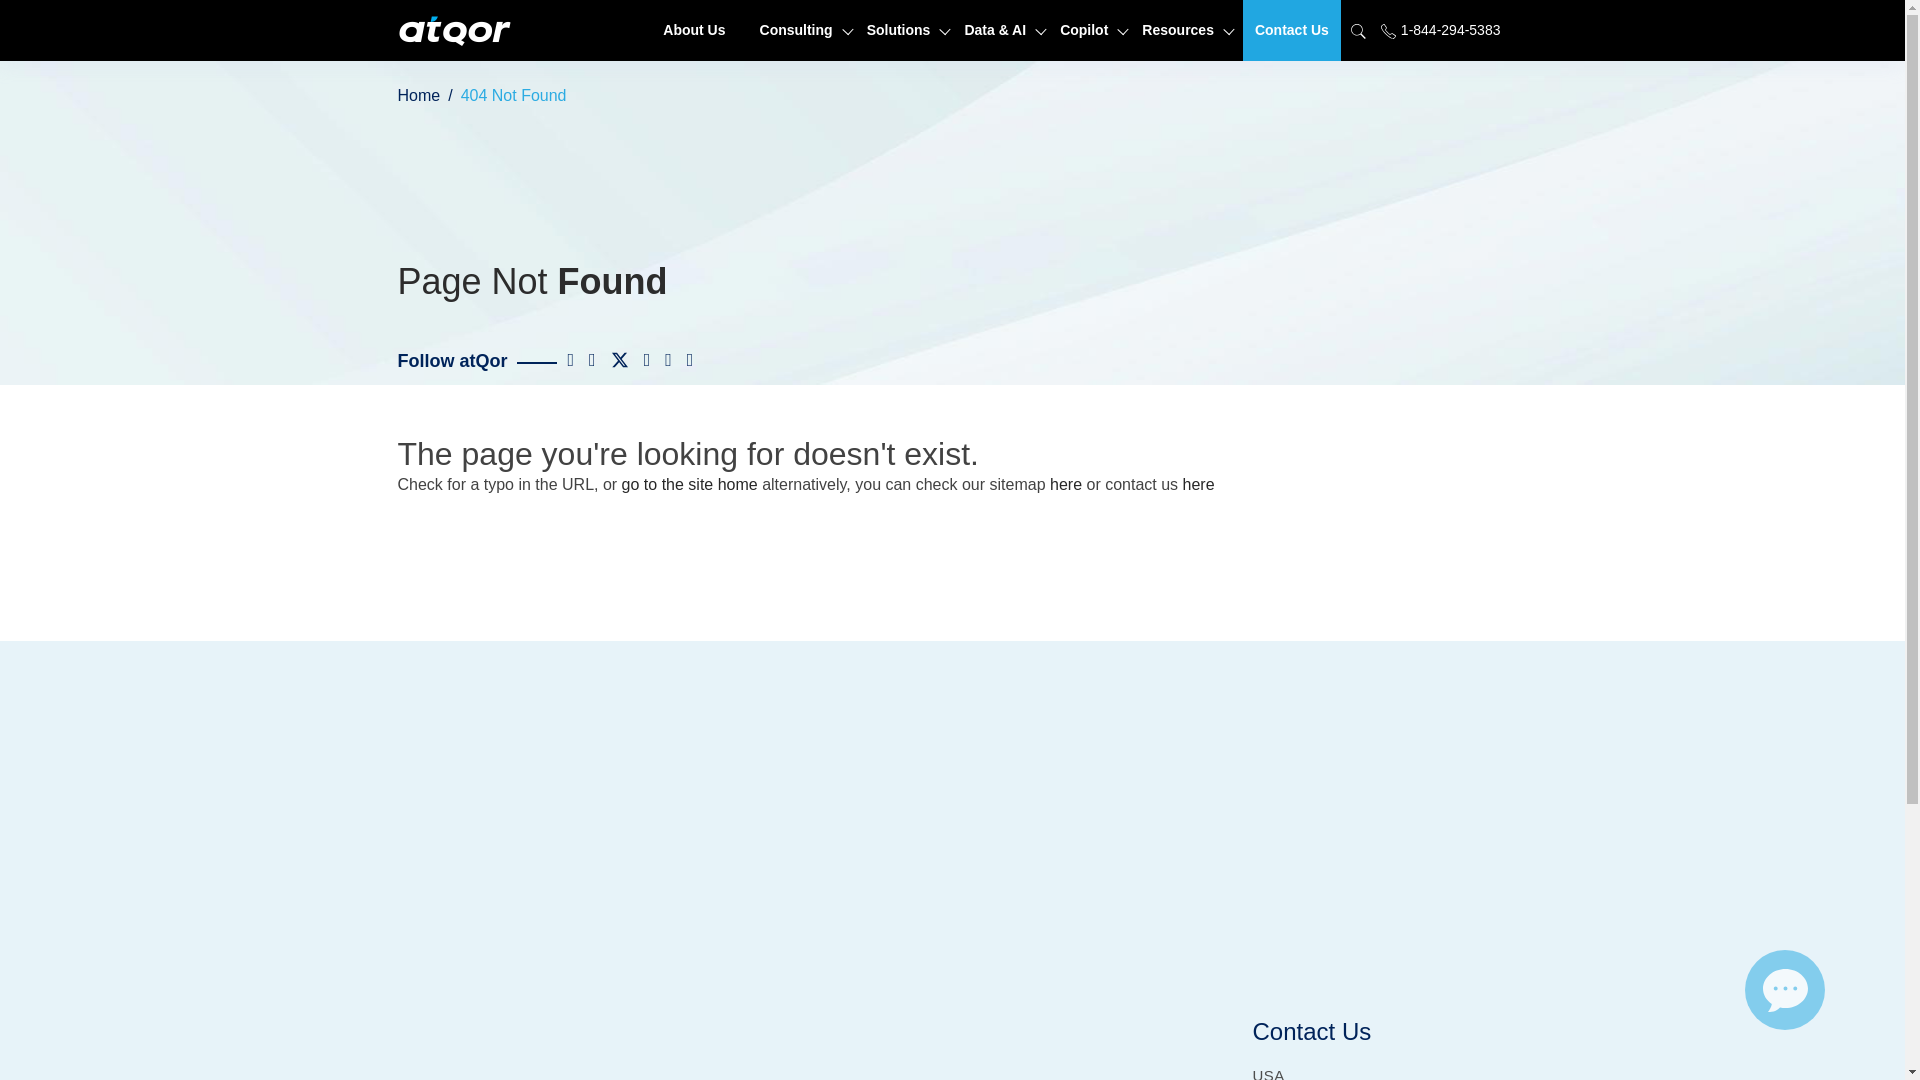 The width and height of the screenshot is (1920, 1080). I want to click on Resources, so click(1178, 30).